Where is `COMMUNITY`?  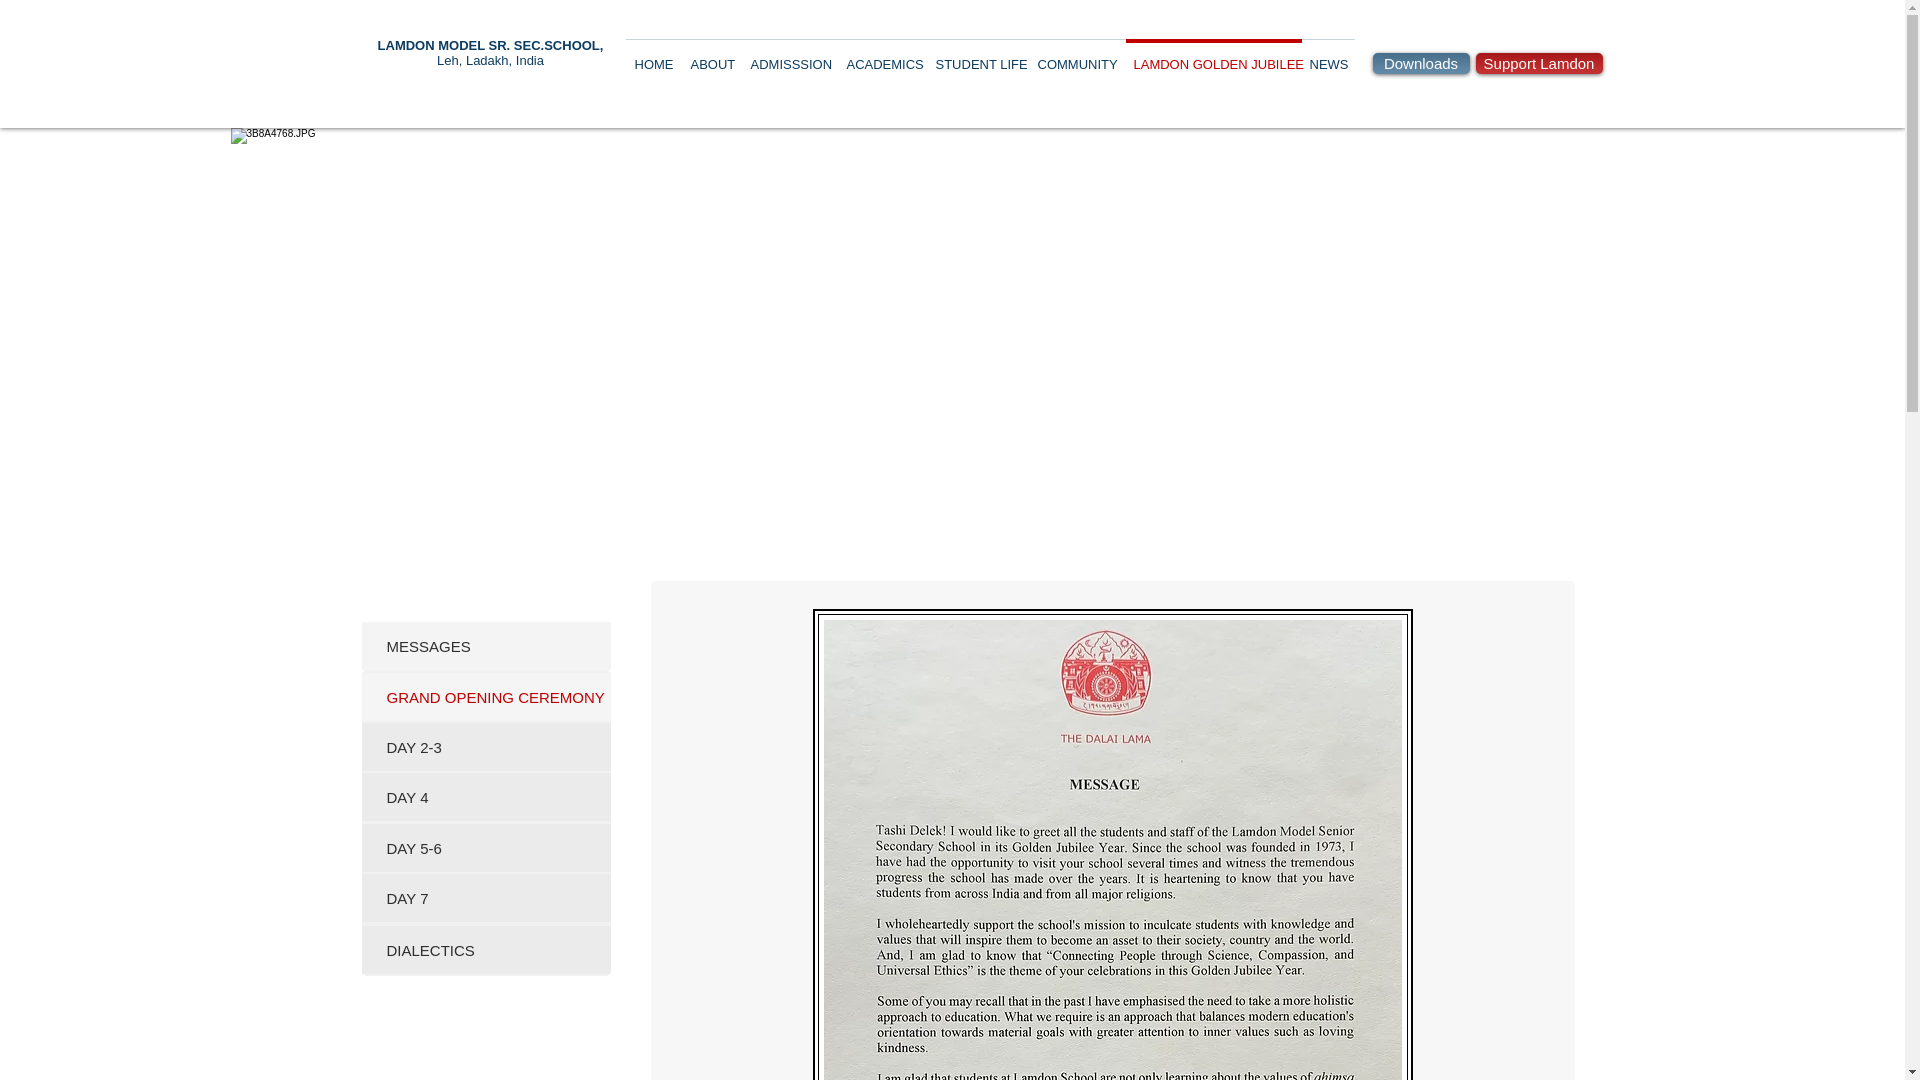 COMMUNITY is located at coordinates (1077, 55).